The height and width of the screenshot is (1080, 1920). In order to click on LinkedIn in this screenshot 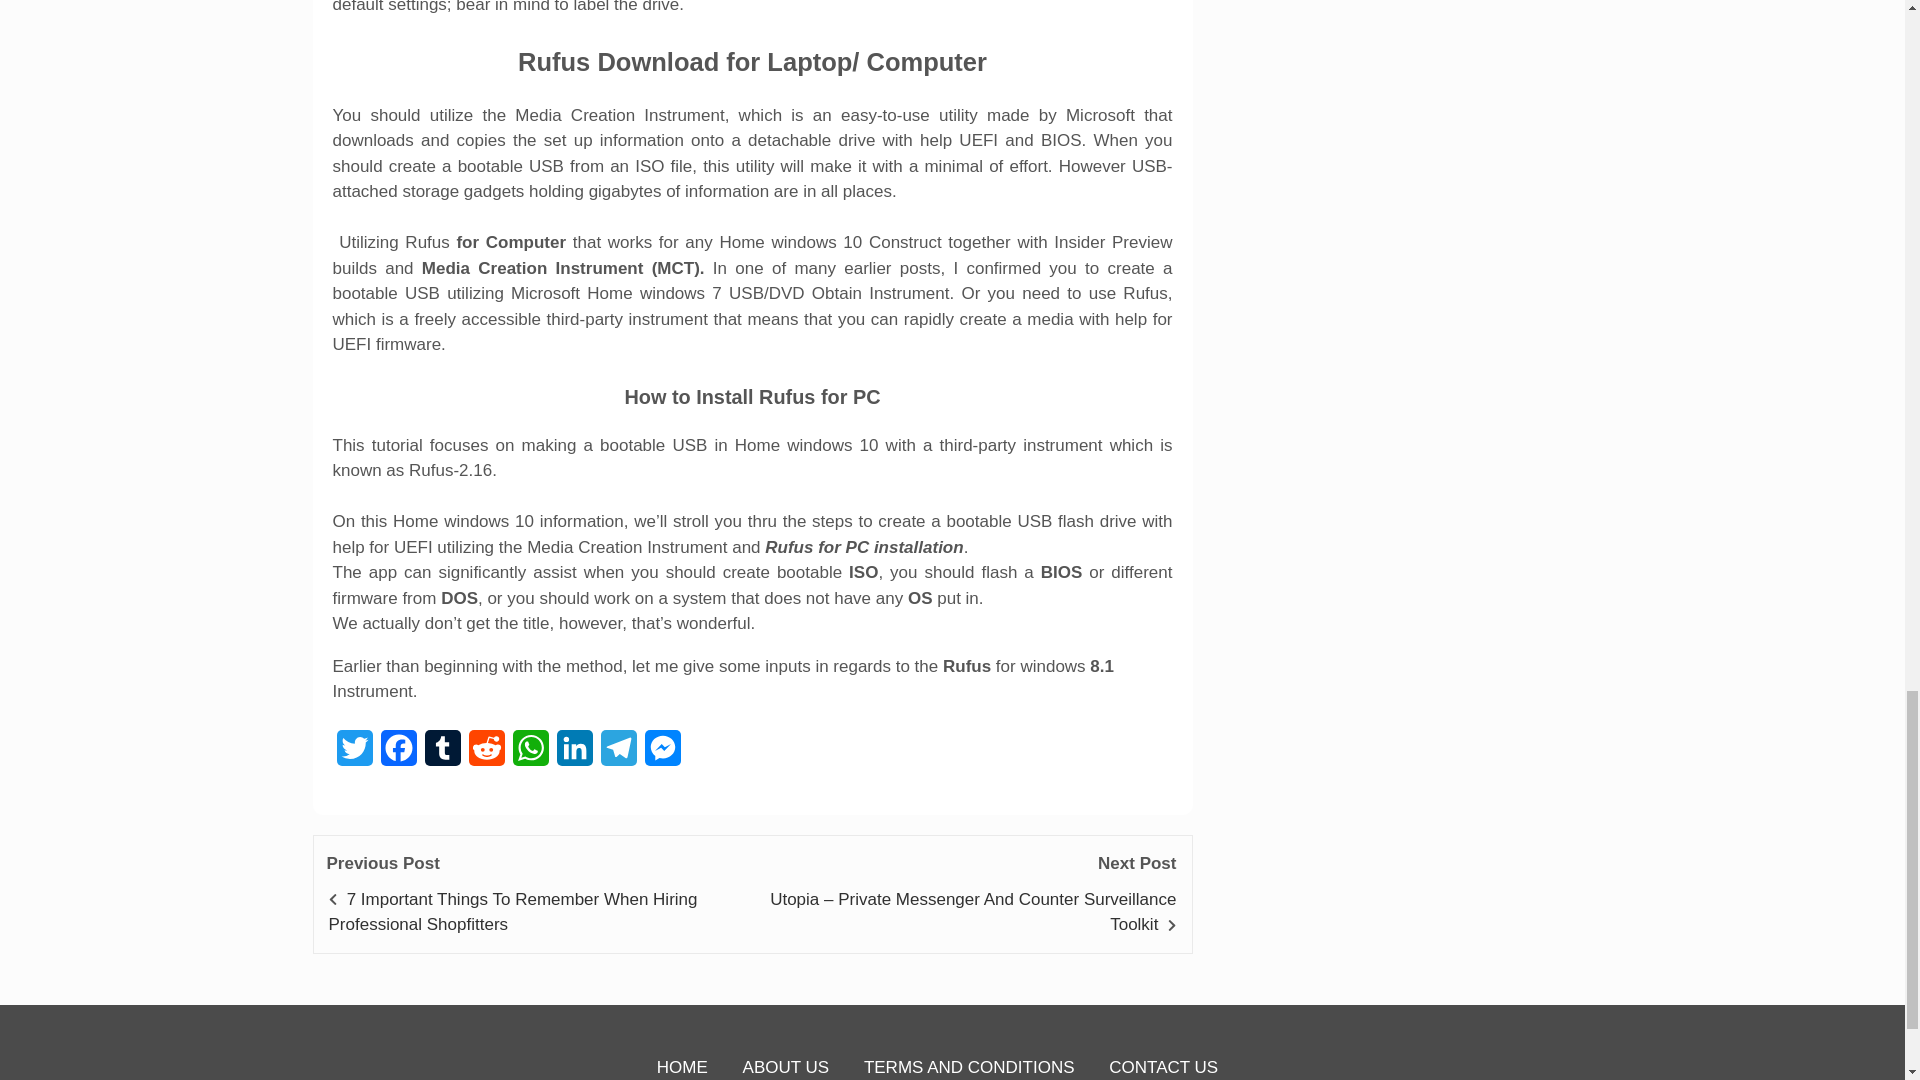, I will do `click(574, 754)`.